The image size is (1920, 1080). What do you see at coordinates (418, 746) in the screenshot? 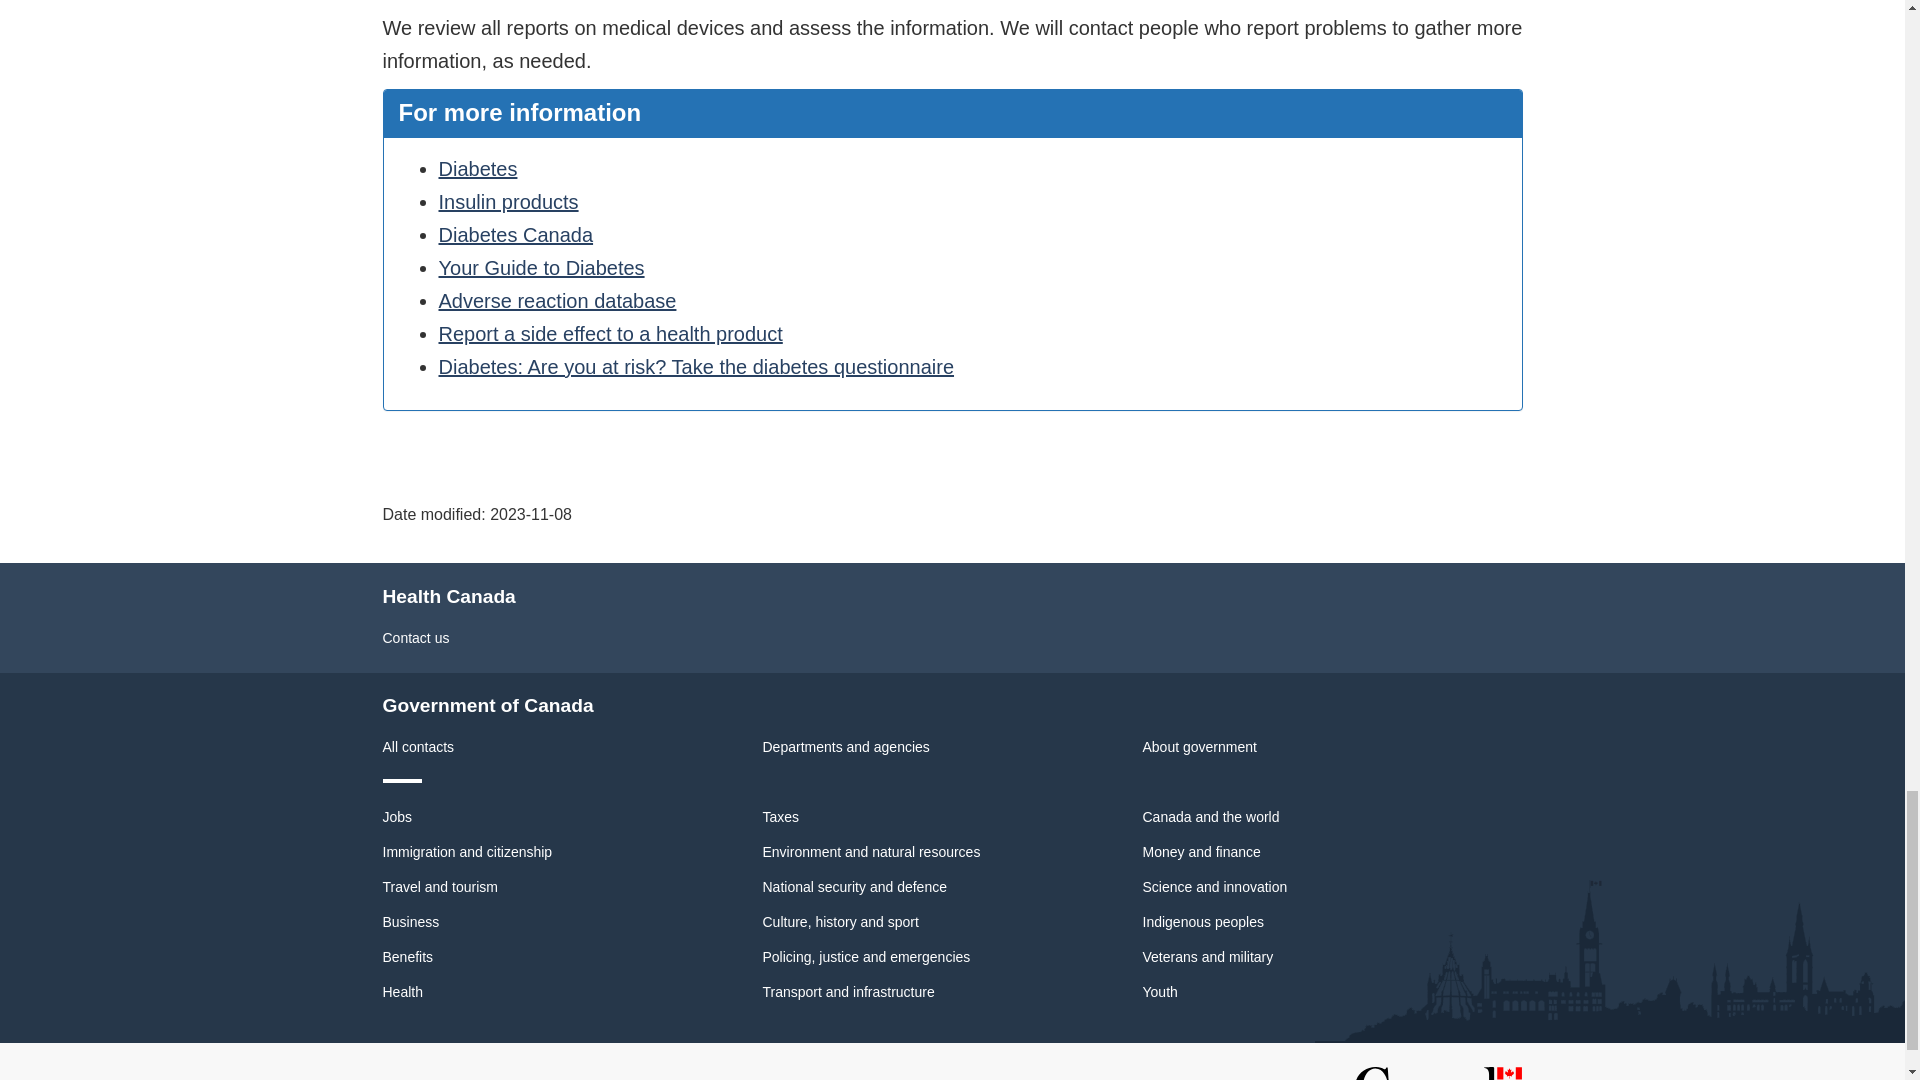
I see `All contacts` at bounding box center [418, 746].